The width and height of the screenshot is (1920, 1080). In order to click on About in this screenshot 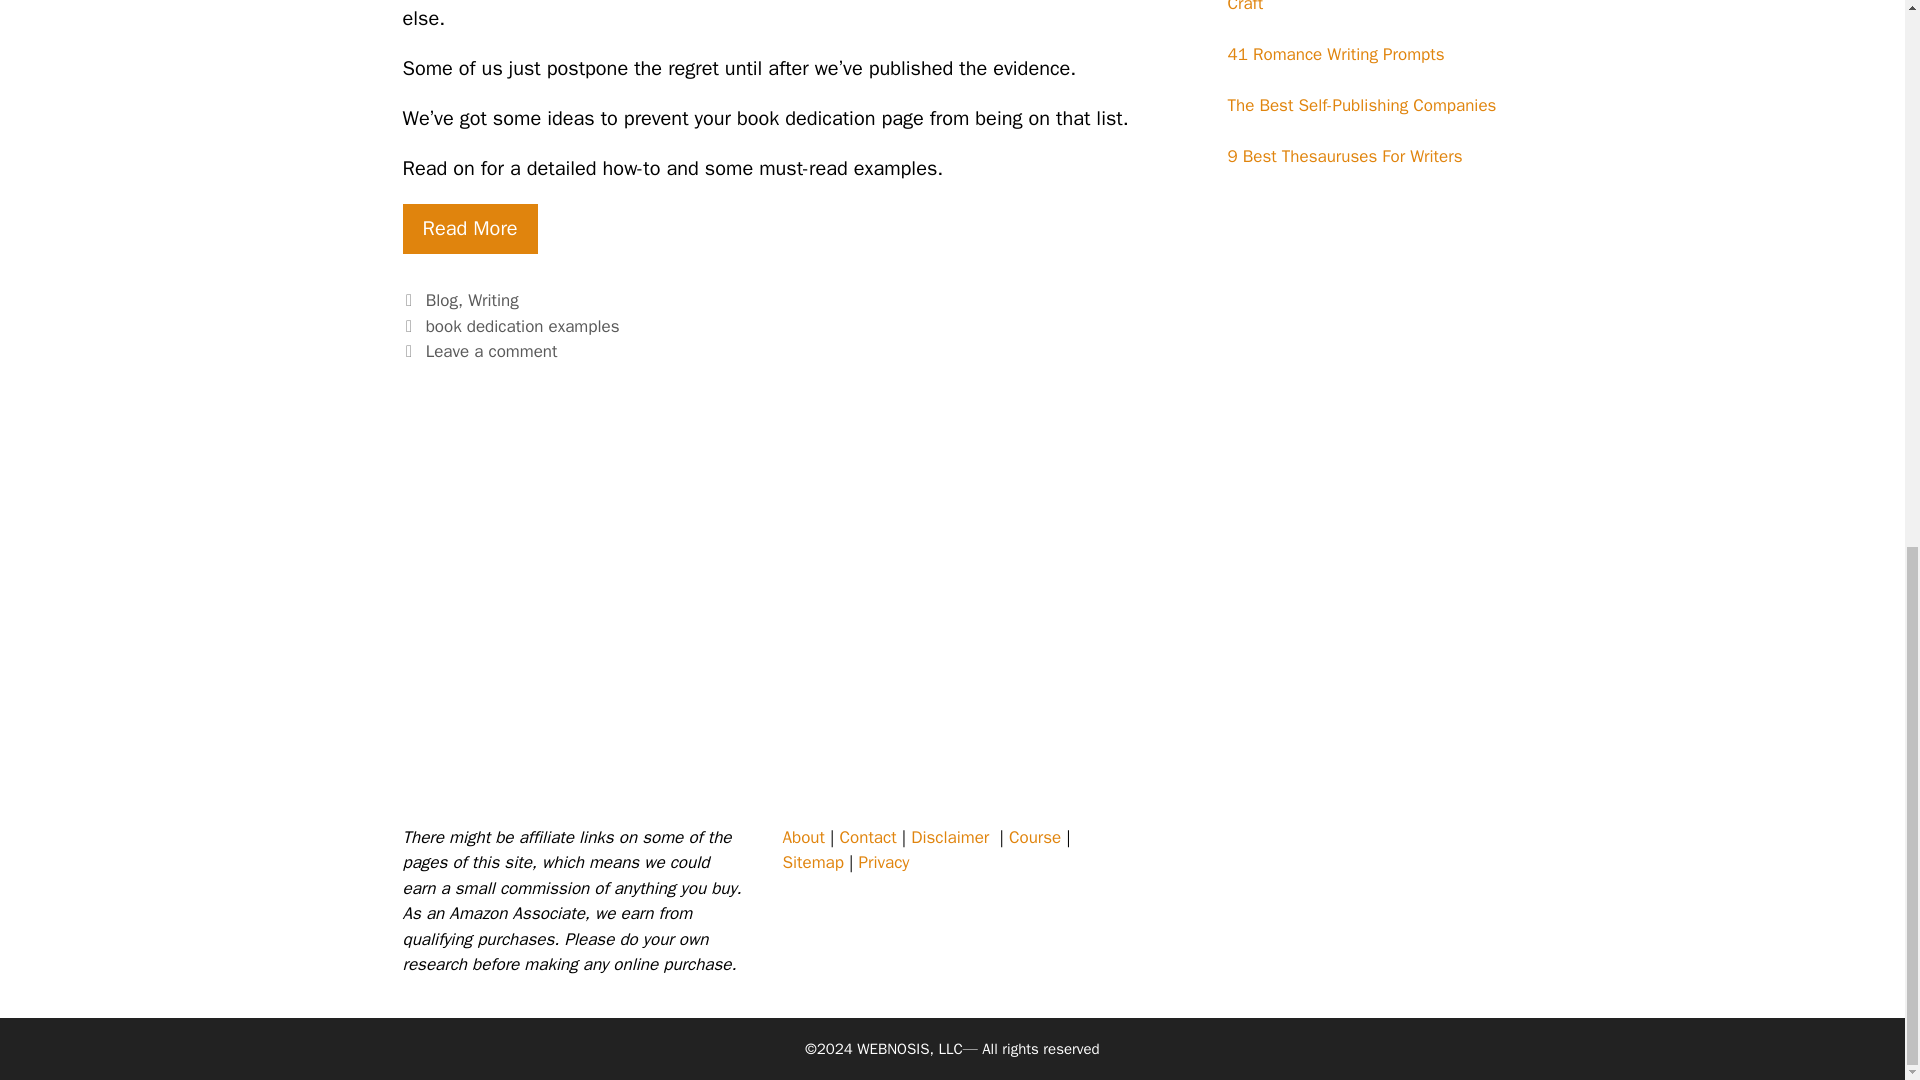, I will do `click(802, 837)`.